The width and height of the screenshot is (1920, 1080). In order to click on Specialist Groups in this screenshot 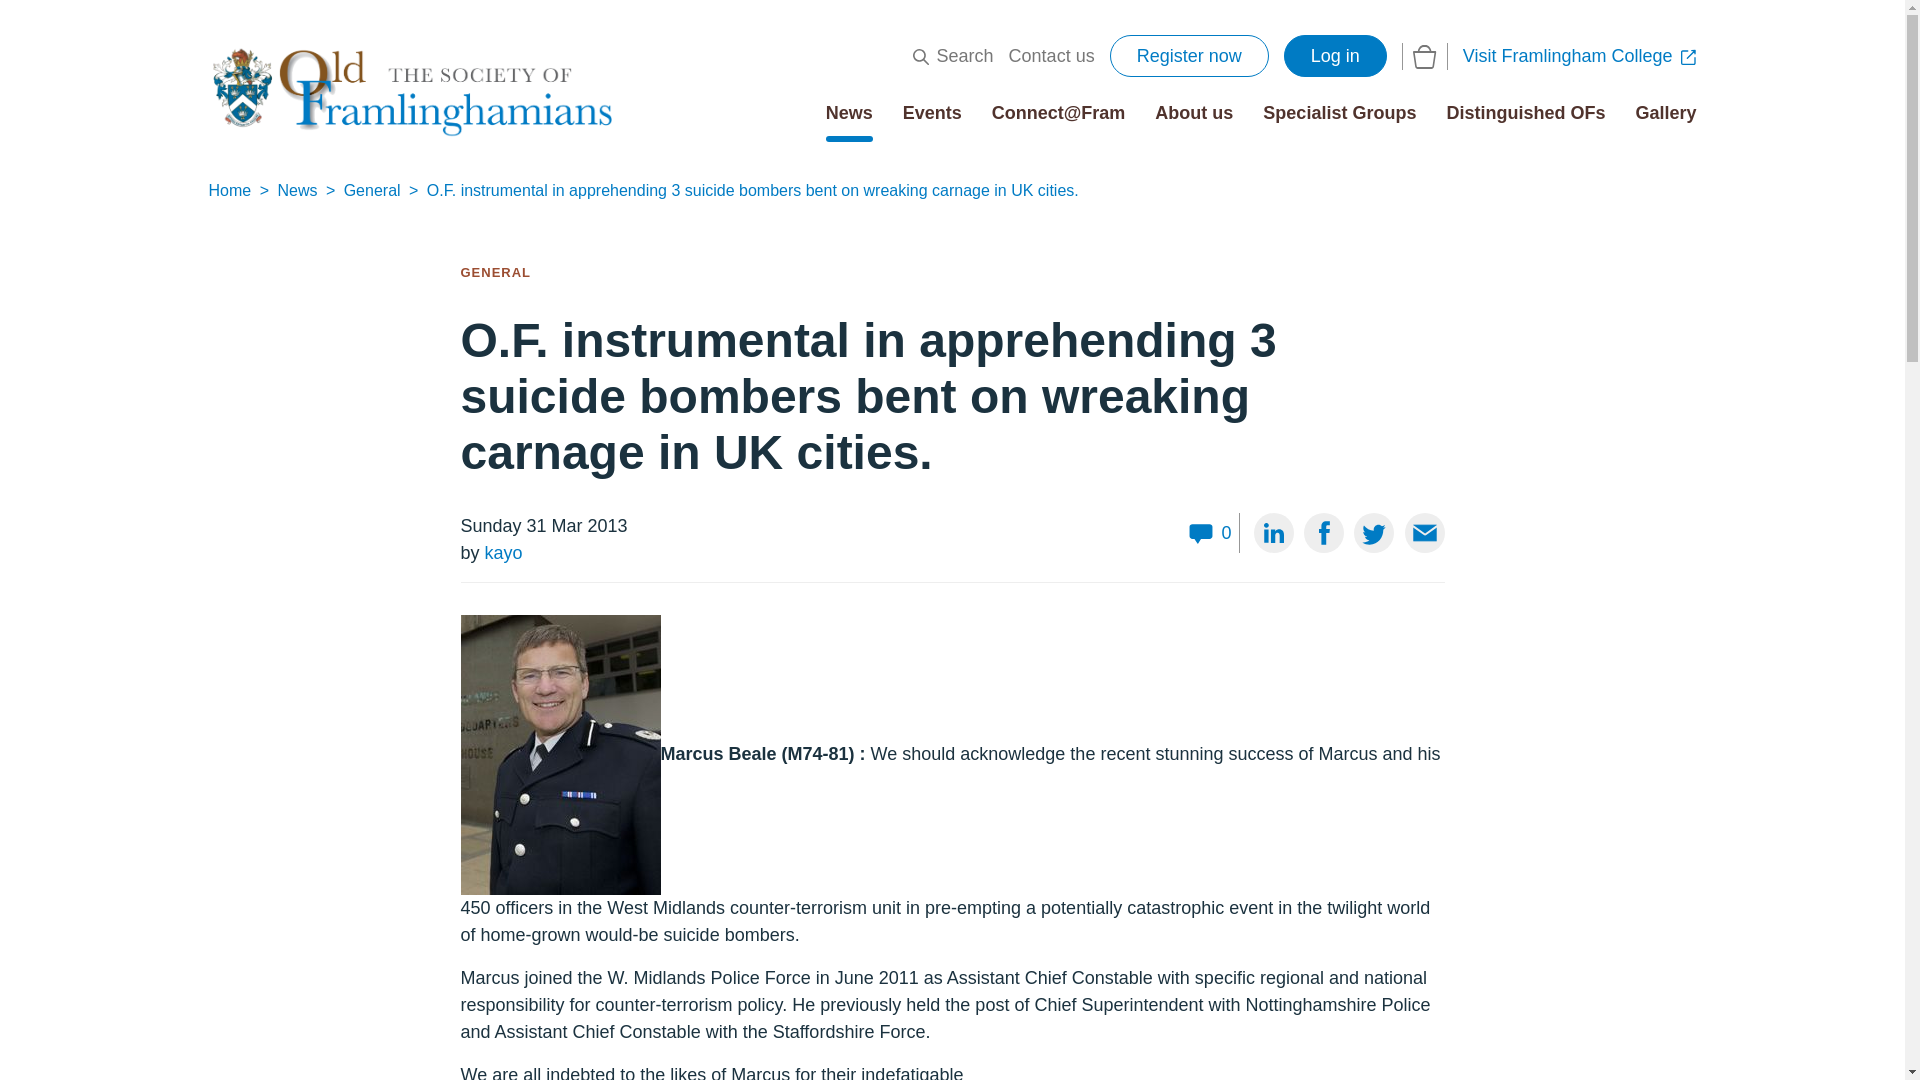, I will do `click(1340, 112)`.